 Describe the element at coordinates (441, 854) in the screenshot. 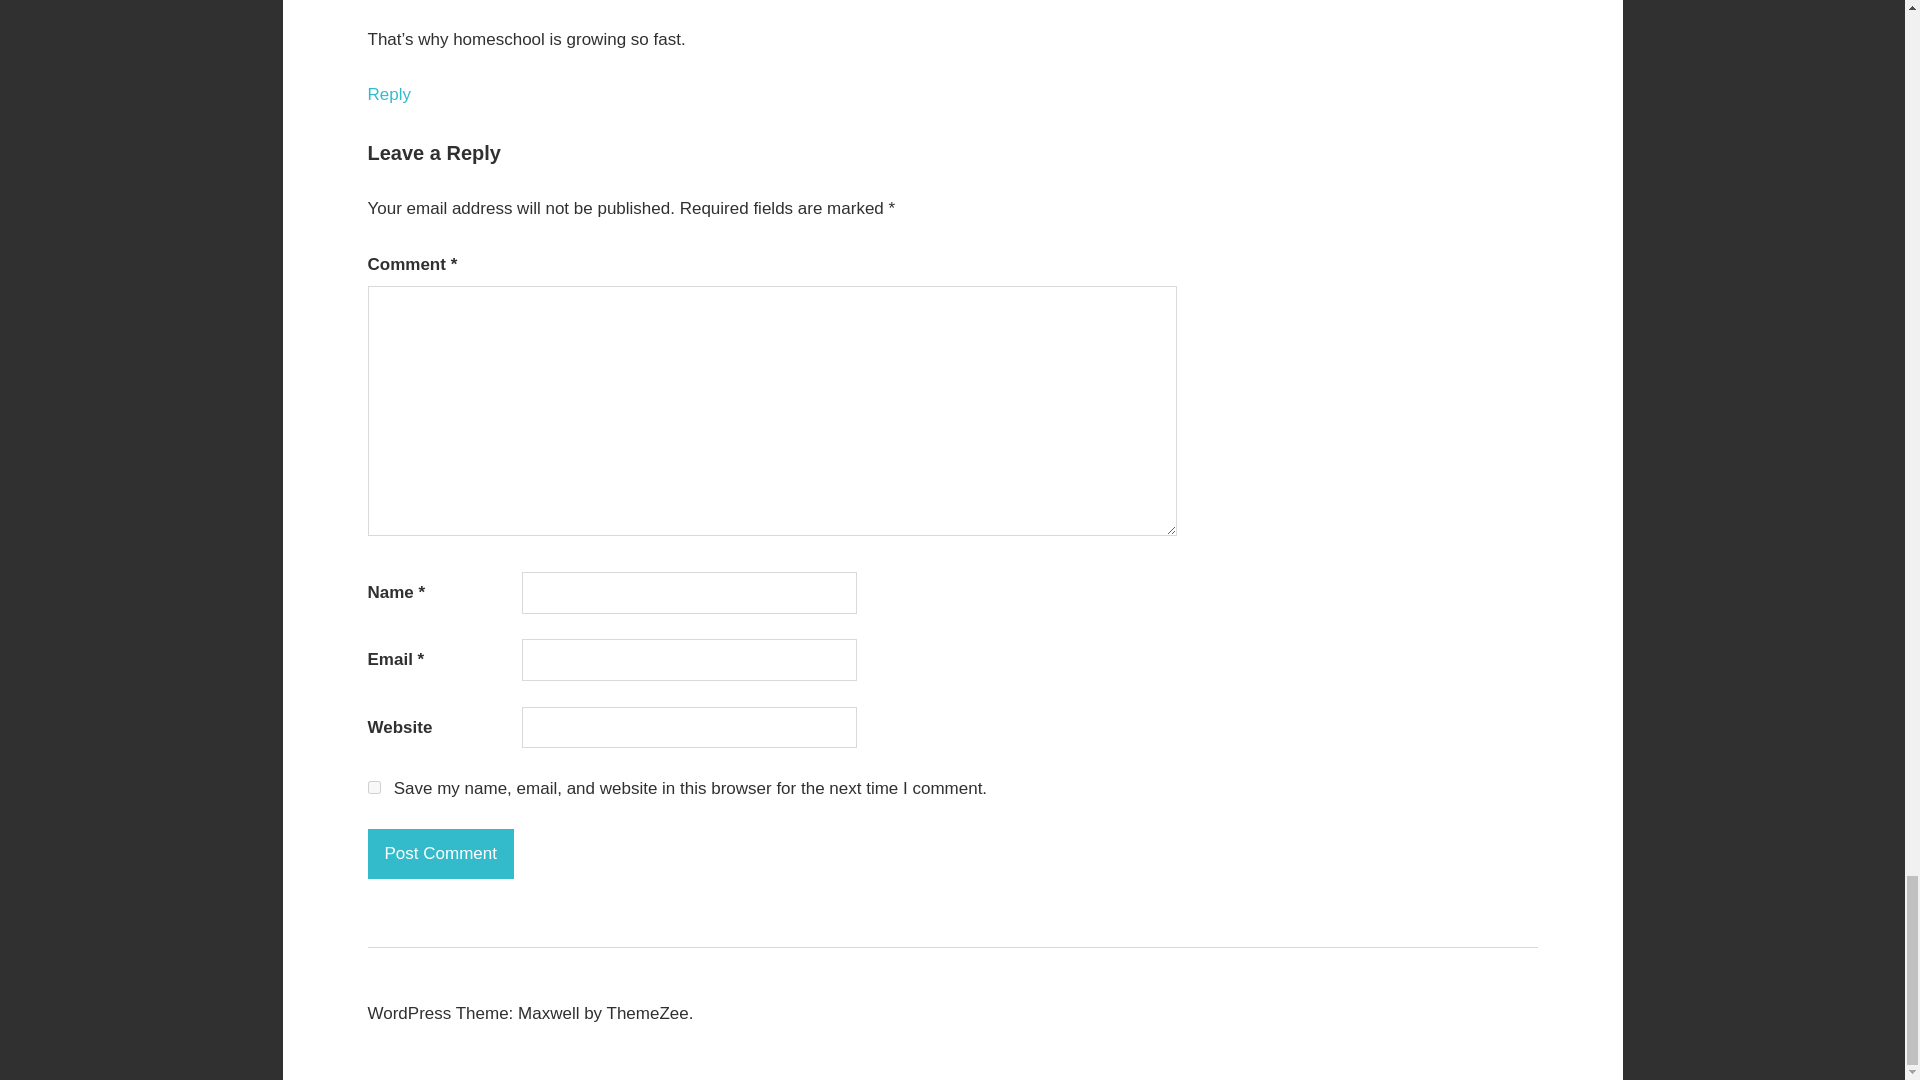

I see `Post Comment` at that location.